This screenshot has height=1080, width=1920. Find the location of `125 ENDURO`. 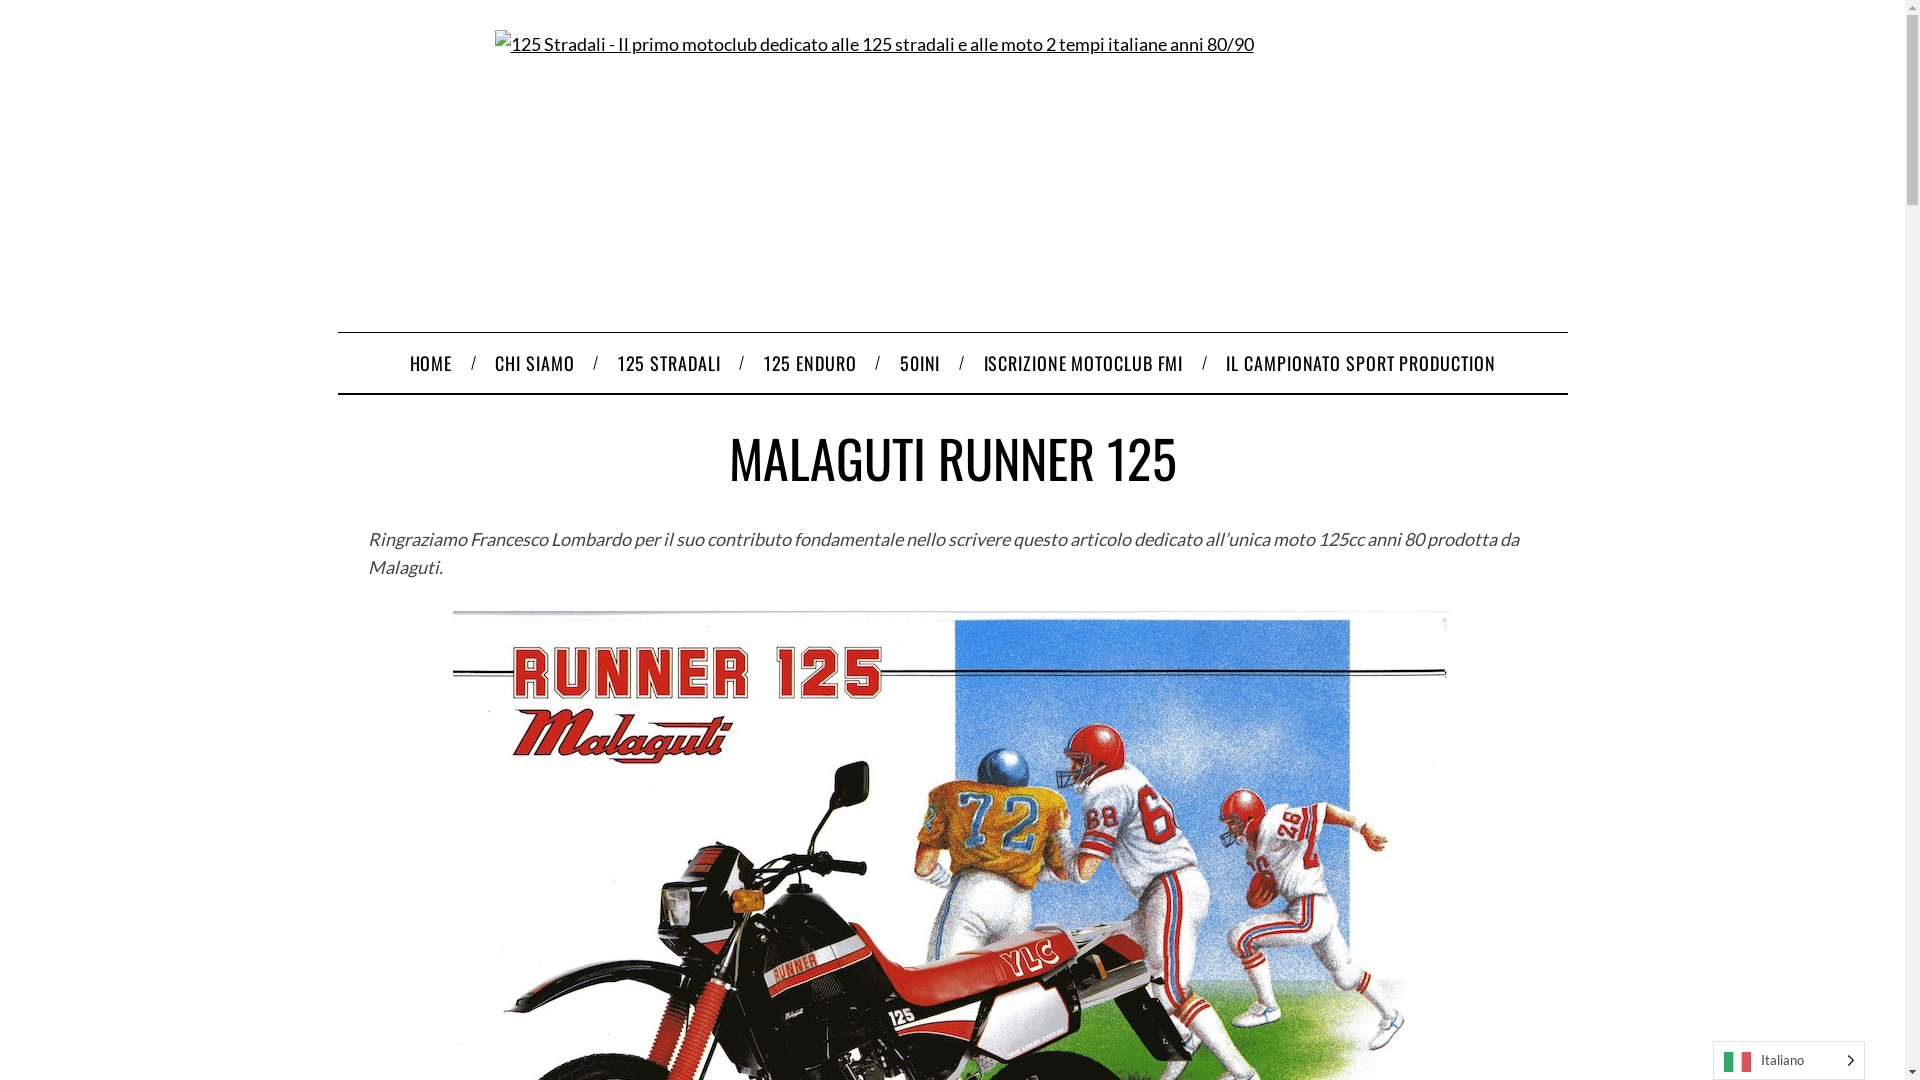

125 ENDURO is located at coordinates (810, 363).